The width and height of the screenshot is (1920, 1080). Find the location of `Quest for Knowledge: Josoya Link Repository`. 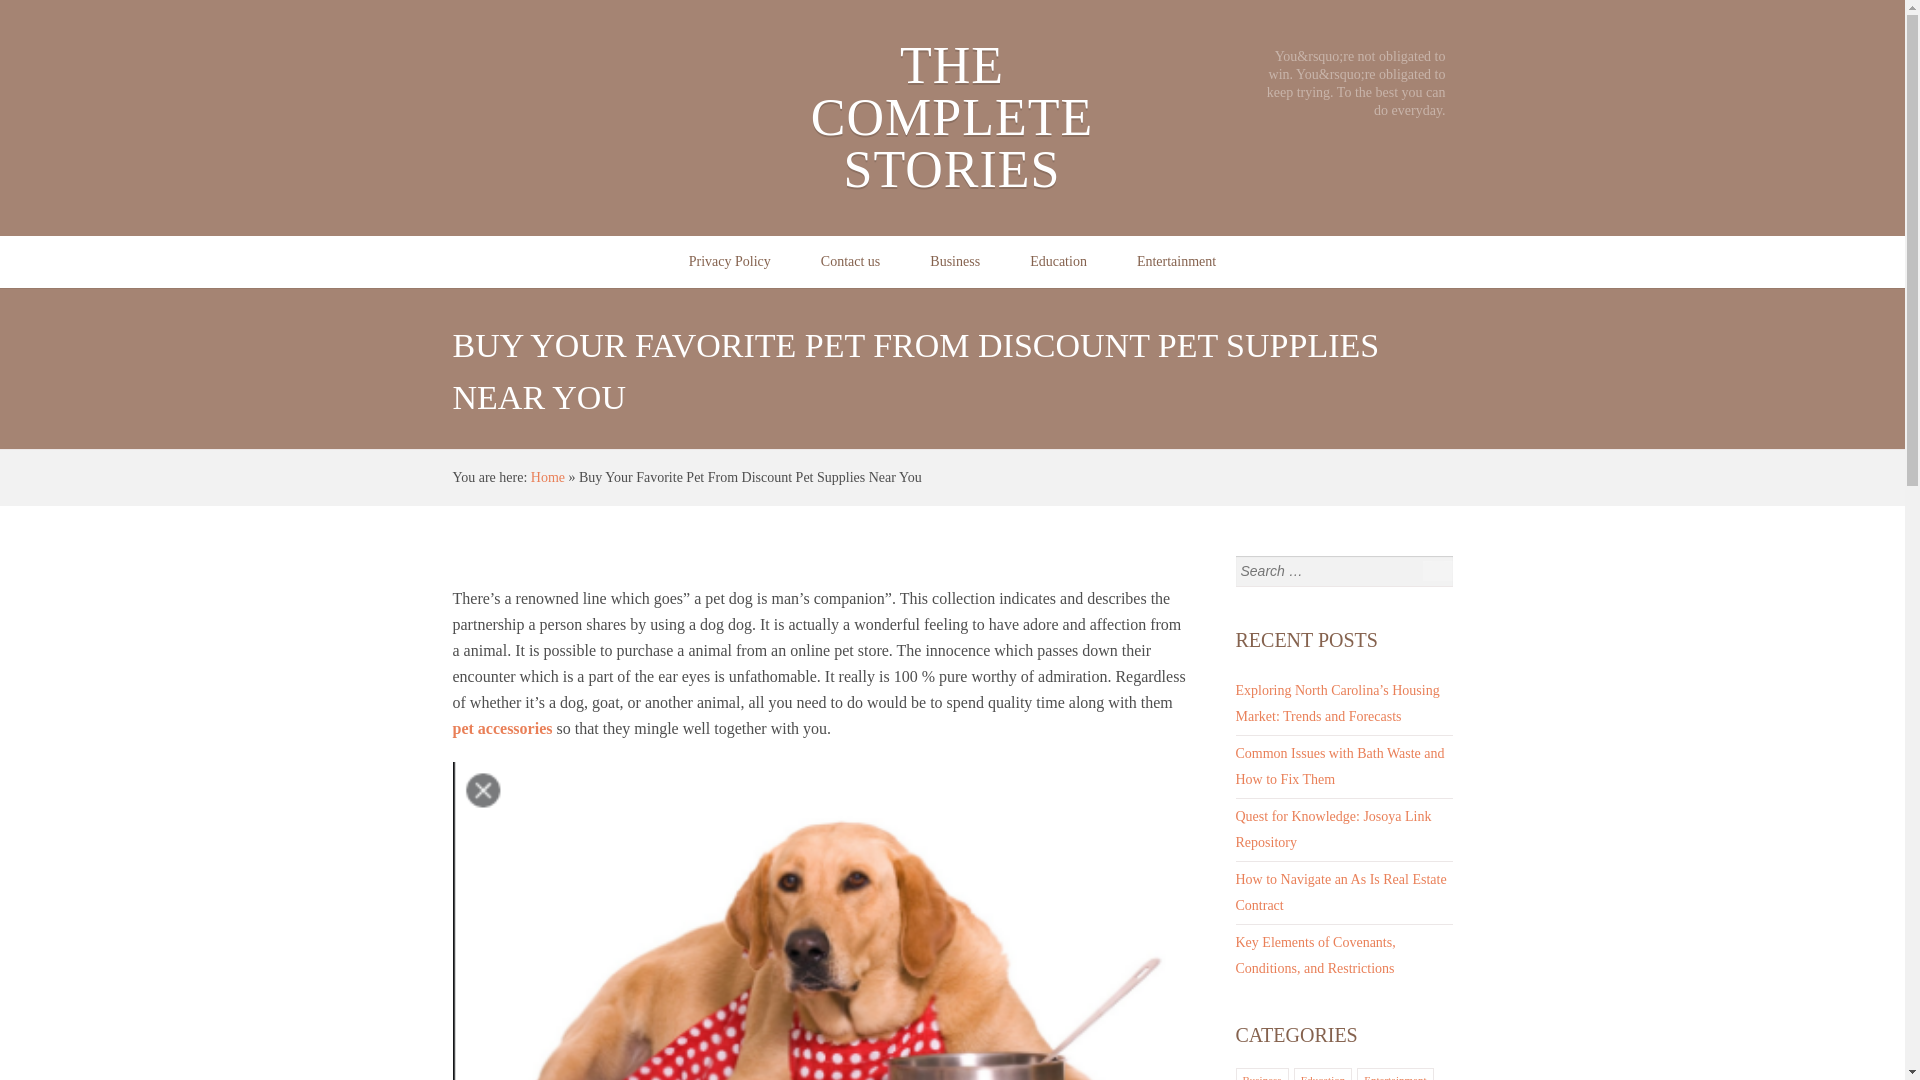

Quest for Knowledge: Josoya Link Repository is located at coordinates (1334, 828).